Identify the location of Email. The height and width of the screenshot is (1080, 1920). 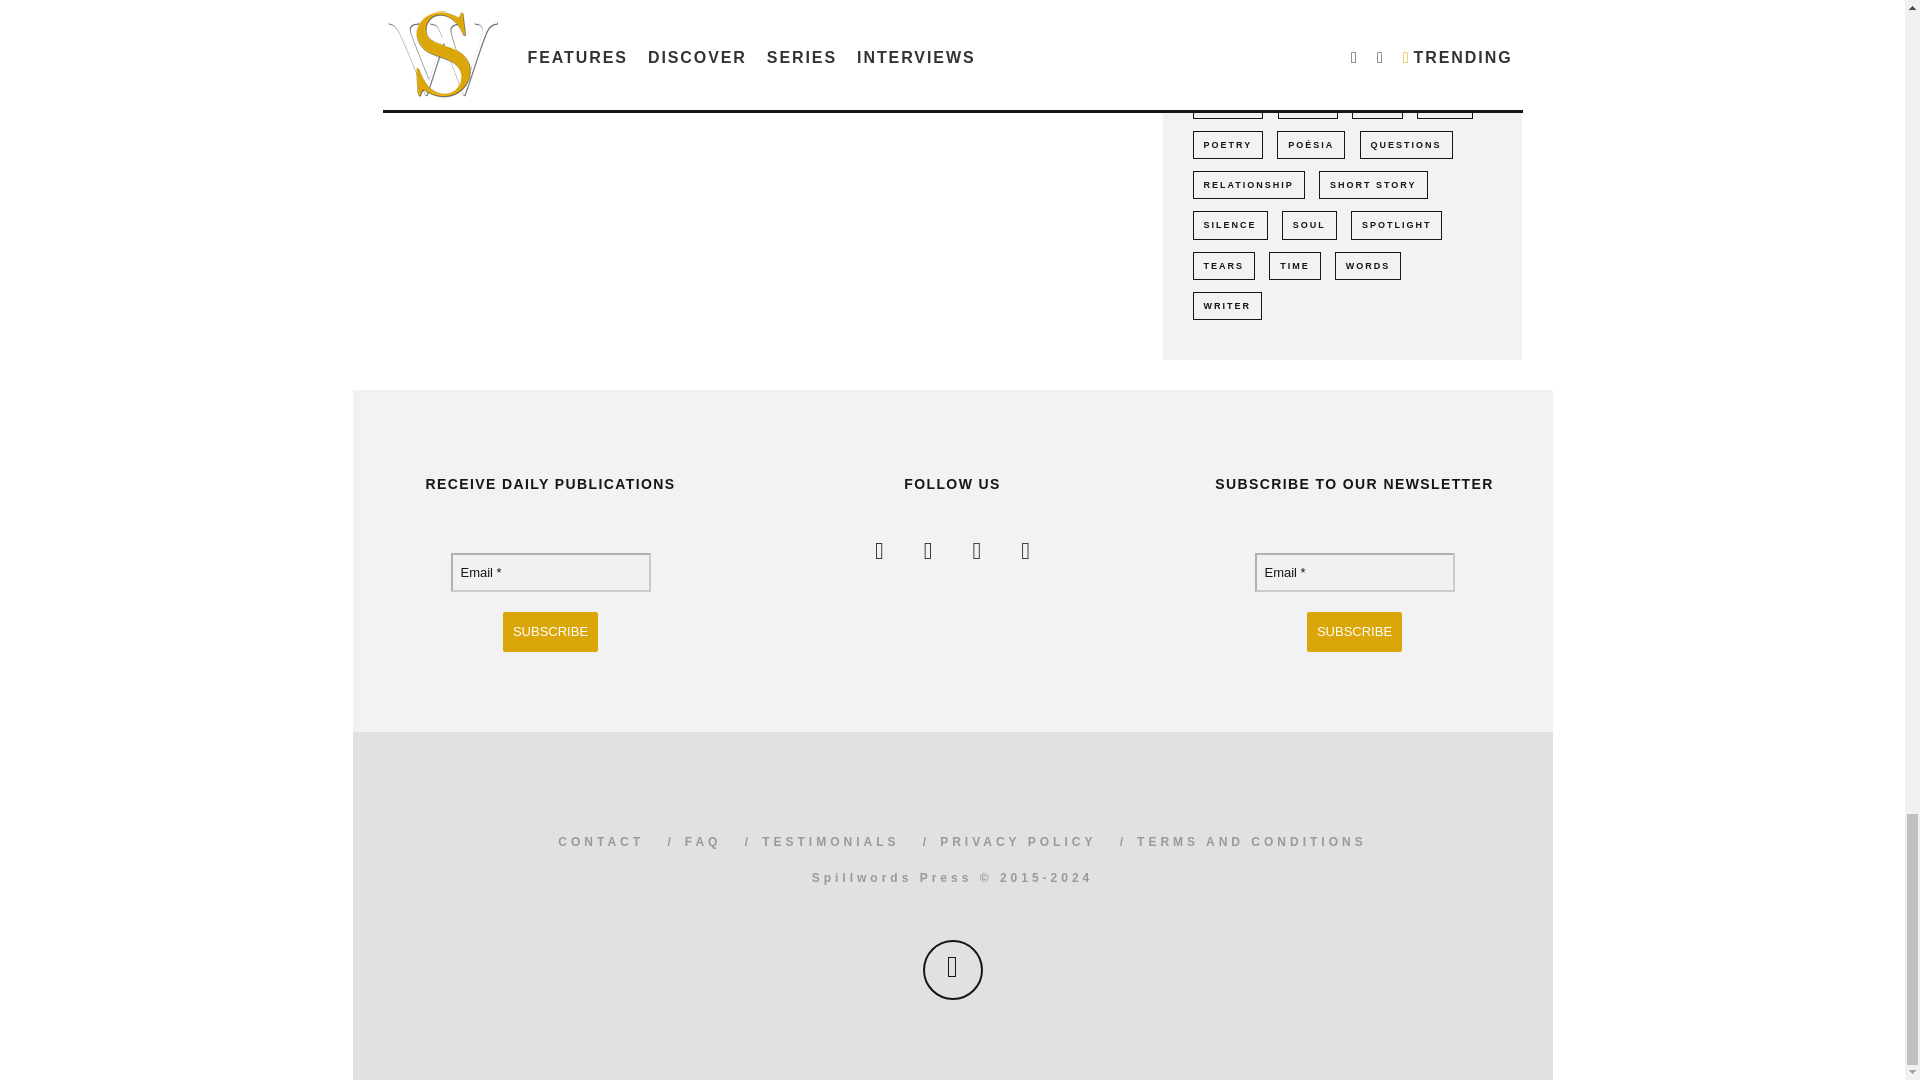
(1353, 572).